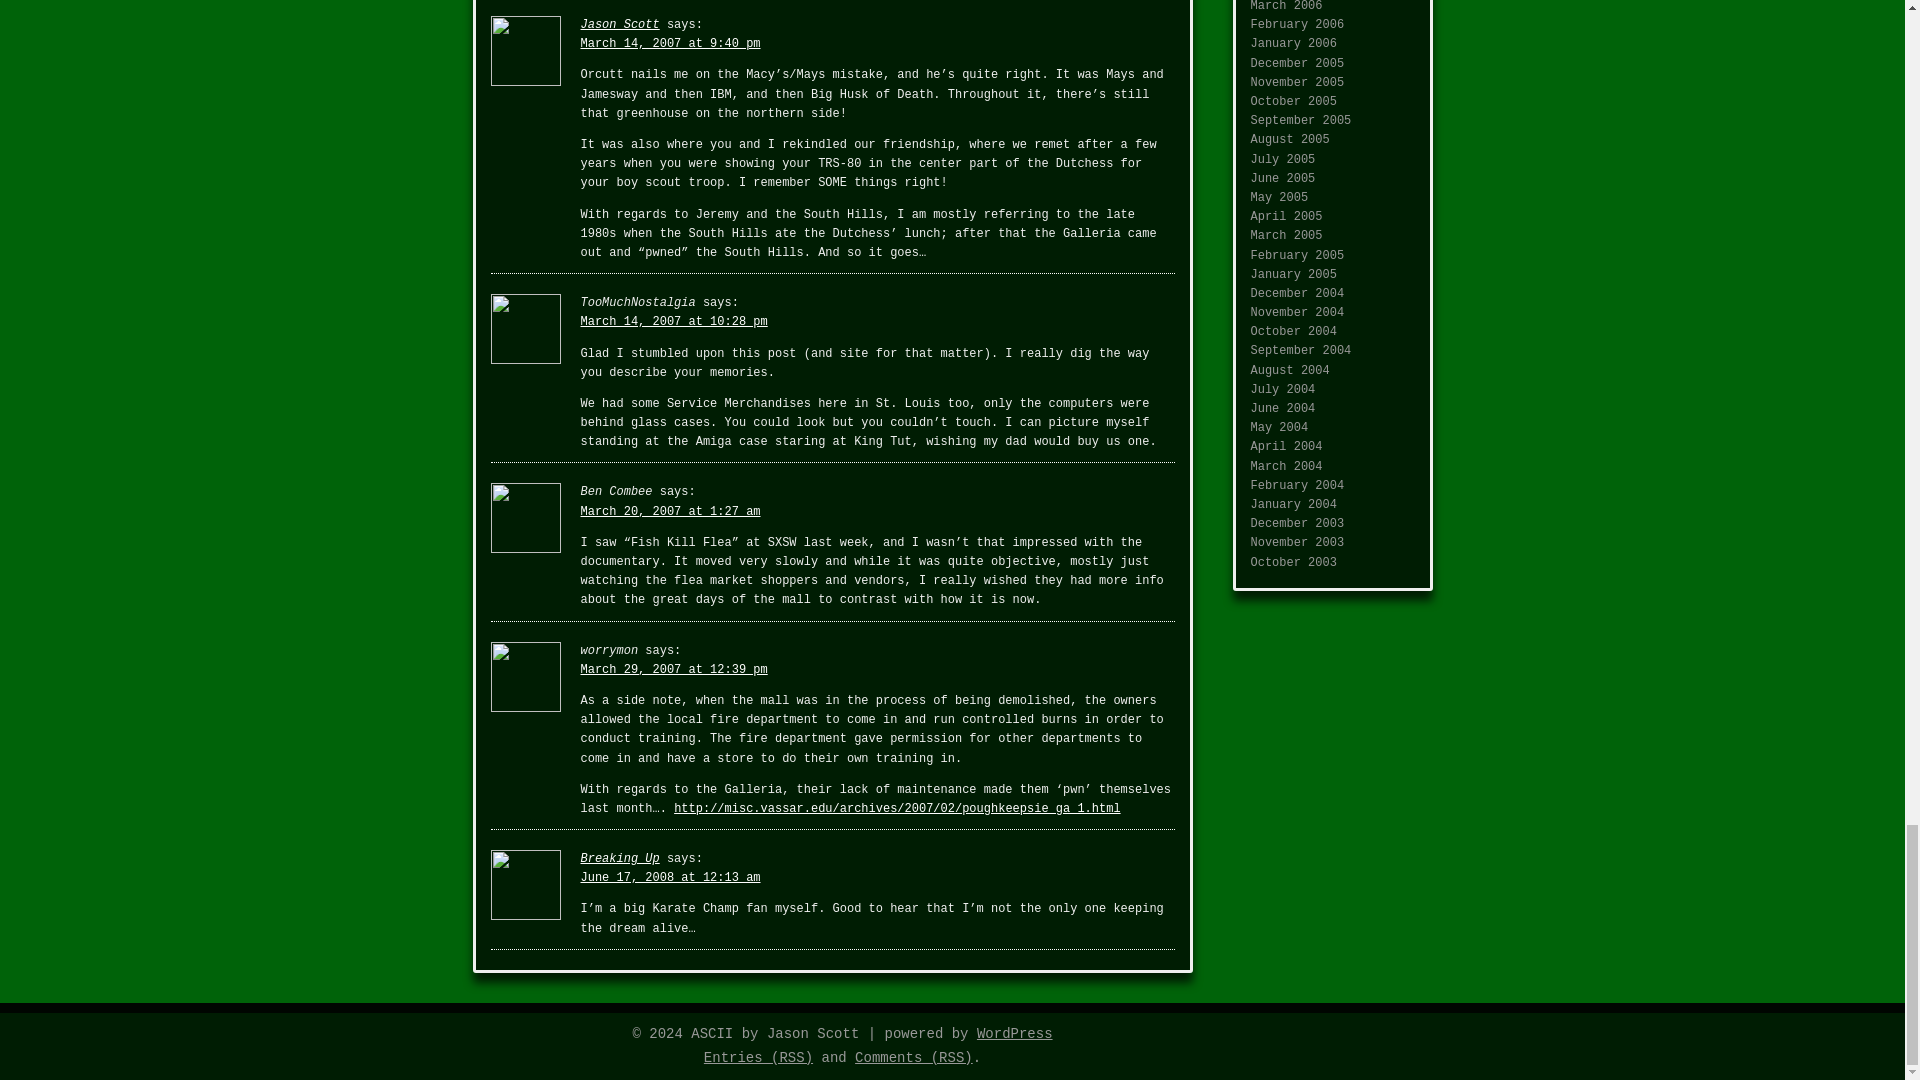  What do you see at coordinates (670, 877) in the screenshot?
I see `June 17, 2008 at 12:13 am` at bounding box center [670, 877].